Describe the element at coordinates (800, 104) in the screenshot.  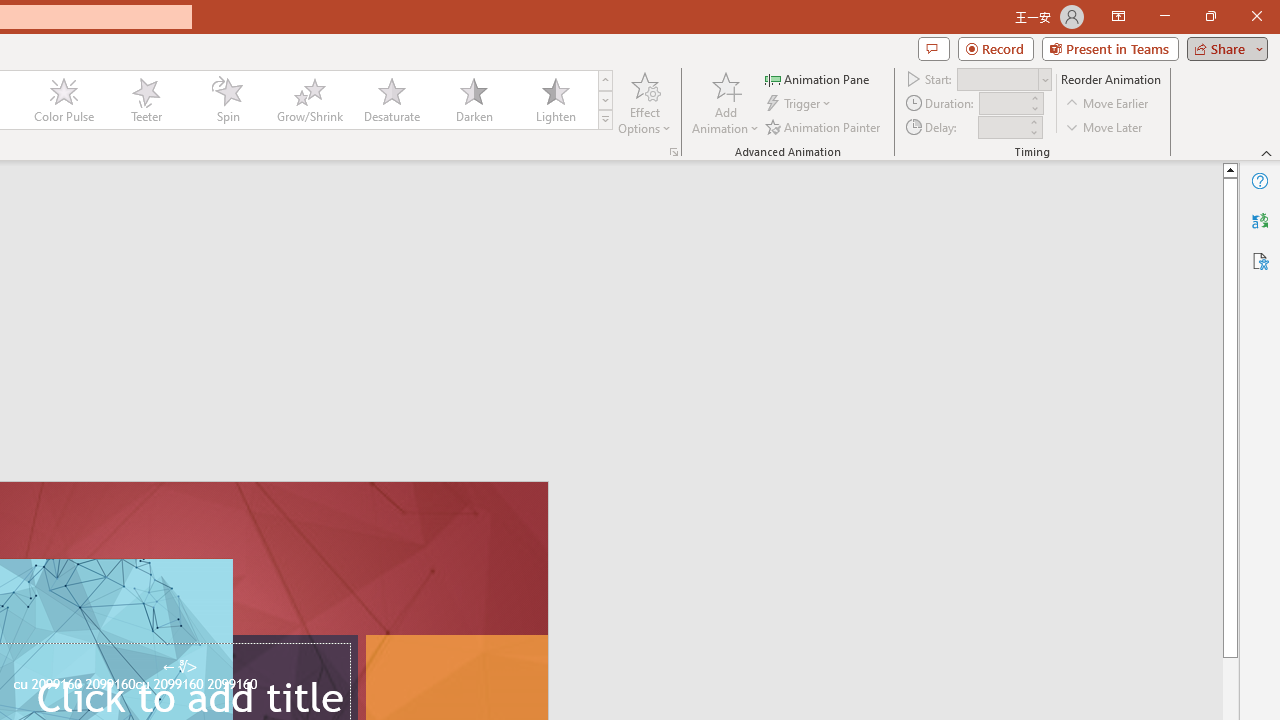
I see `Trigger` at that location.